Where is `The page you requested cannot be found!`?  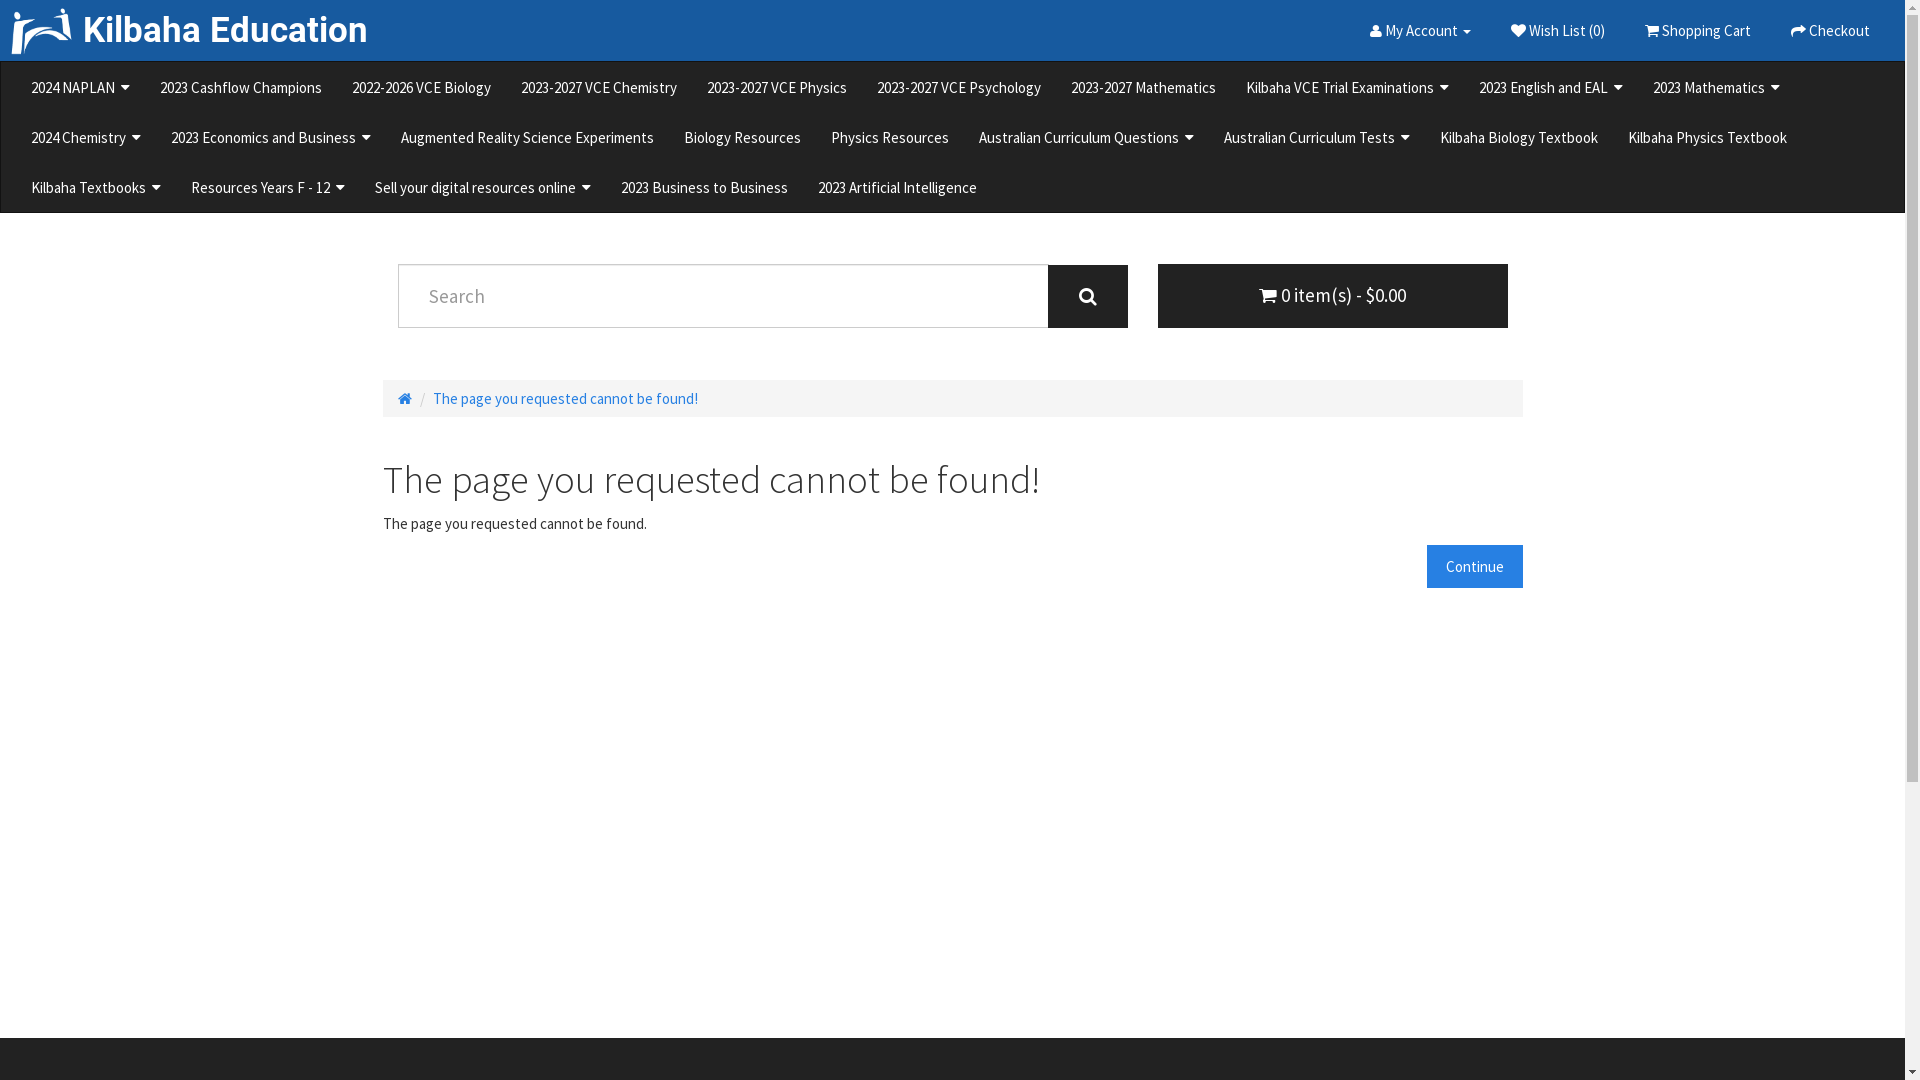 The page you requested cannot be found! is located at coordinates (564, 398).